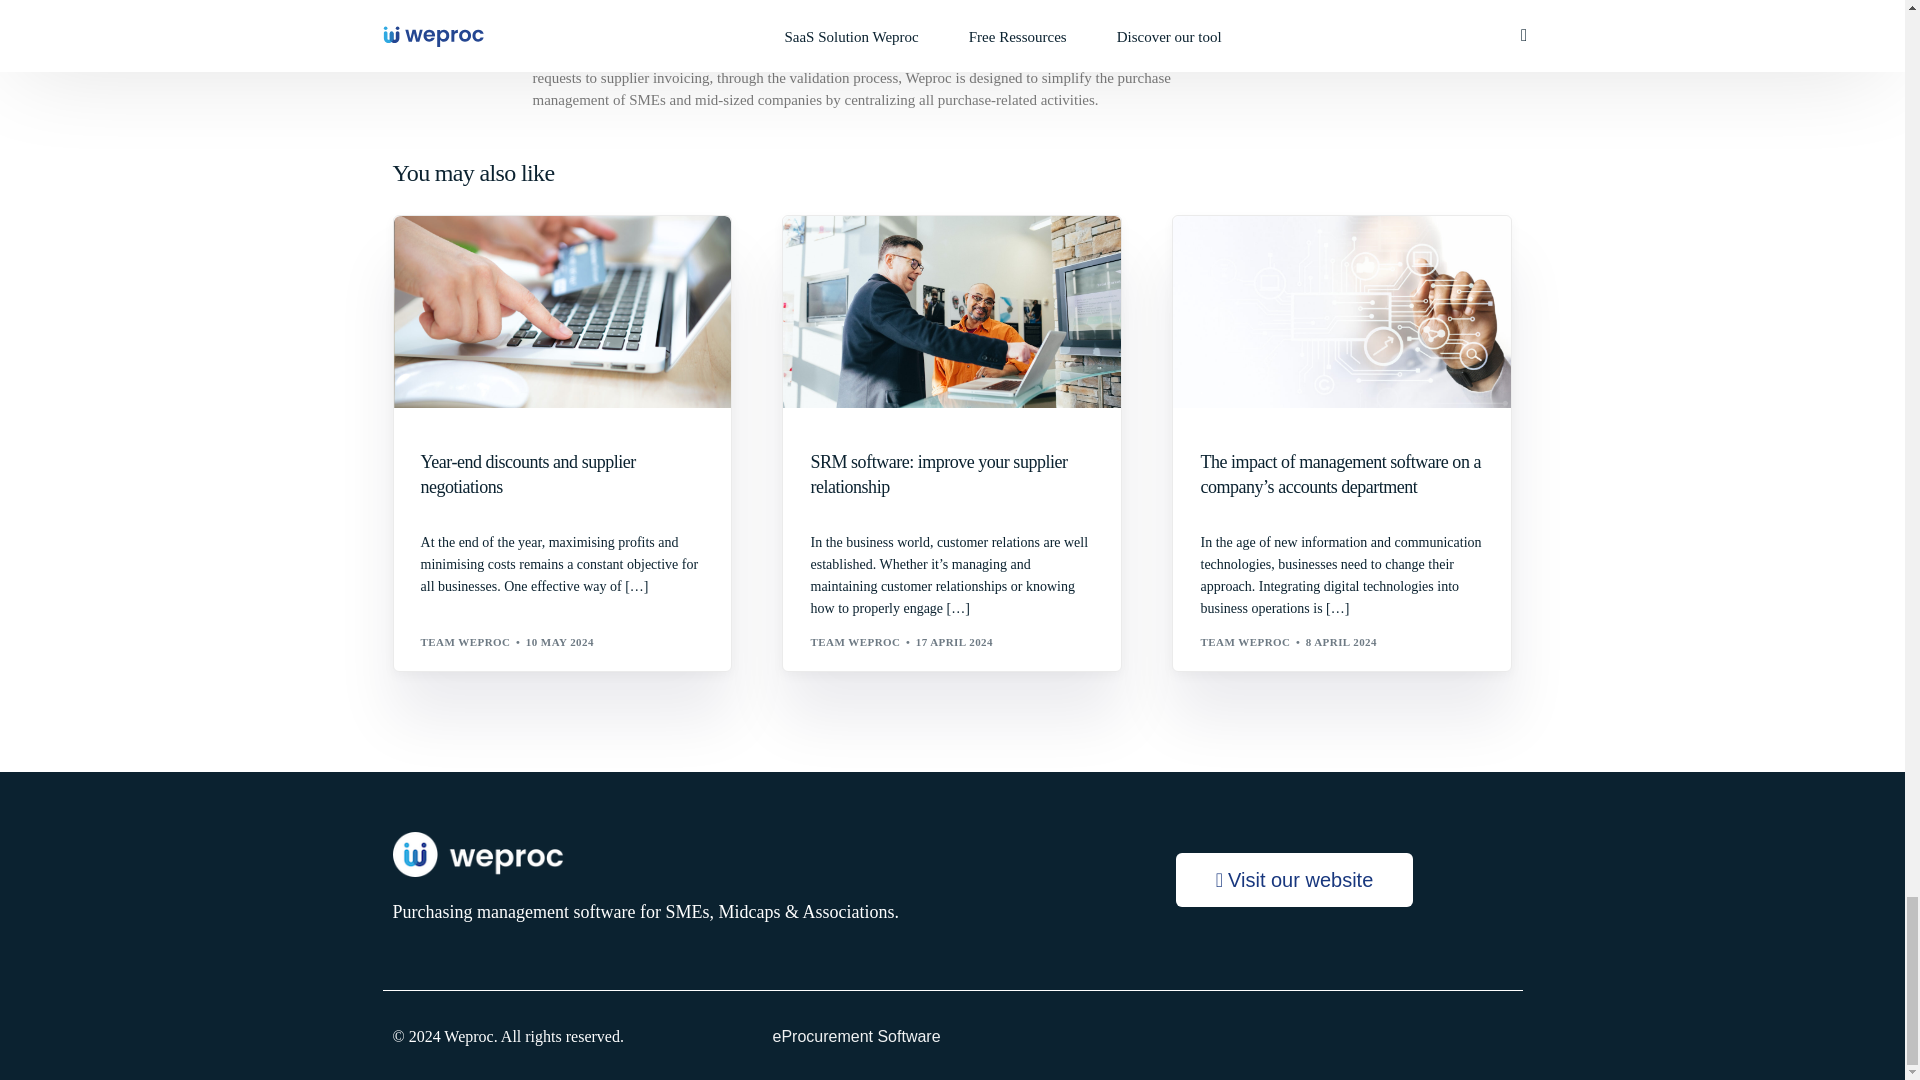  Describe the element at coordinates (952, 475) in the screenshot. I see `View Post: SRM software: improve your supplier relationship ` at that location.